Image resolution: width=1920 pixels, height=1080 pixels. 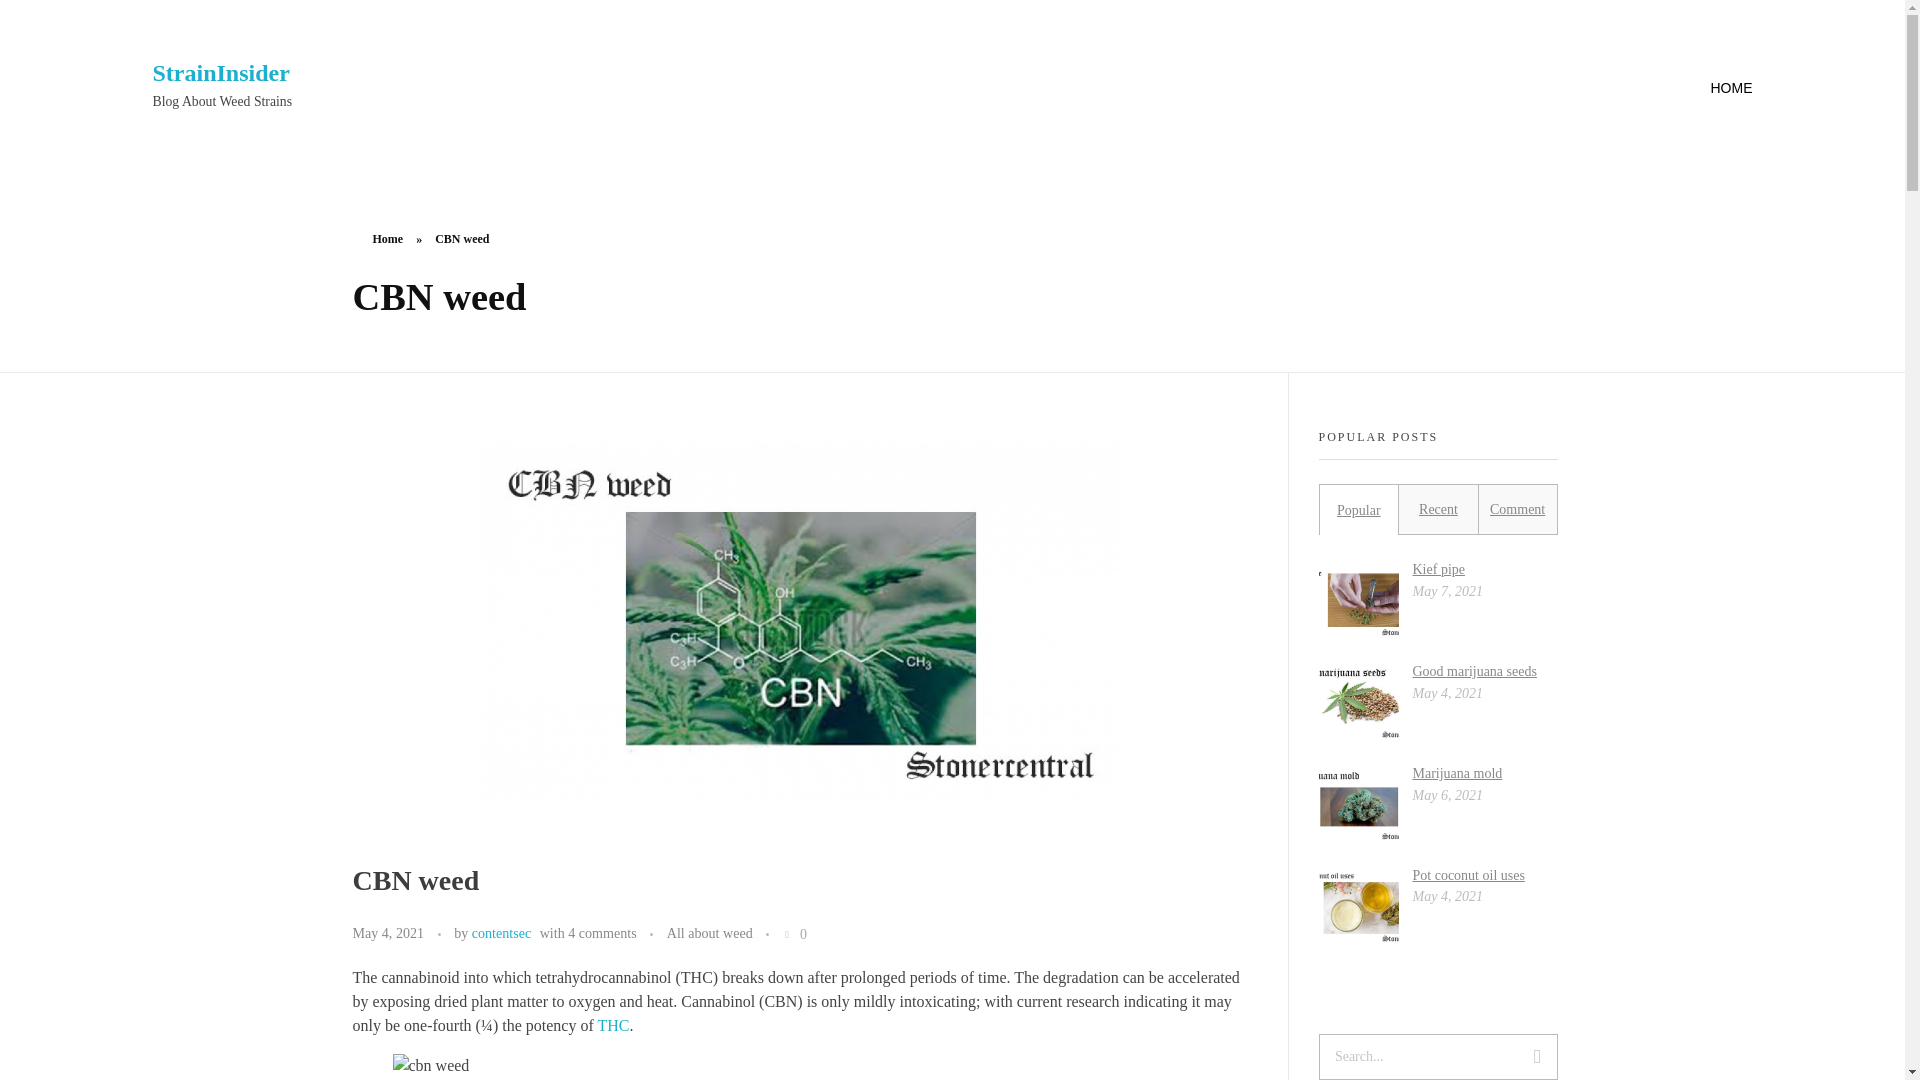 I want to click on THC, so click(x=613, y=1025).